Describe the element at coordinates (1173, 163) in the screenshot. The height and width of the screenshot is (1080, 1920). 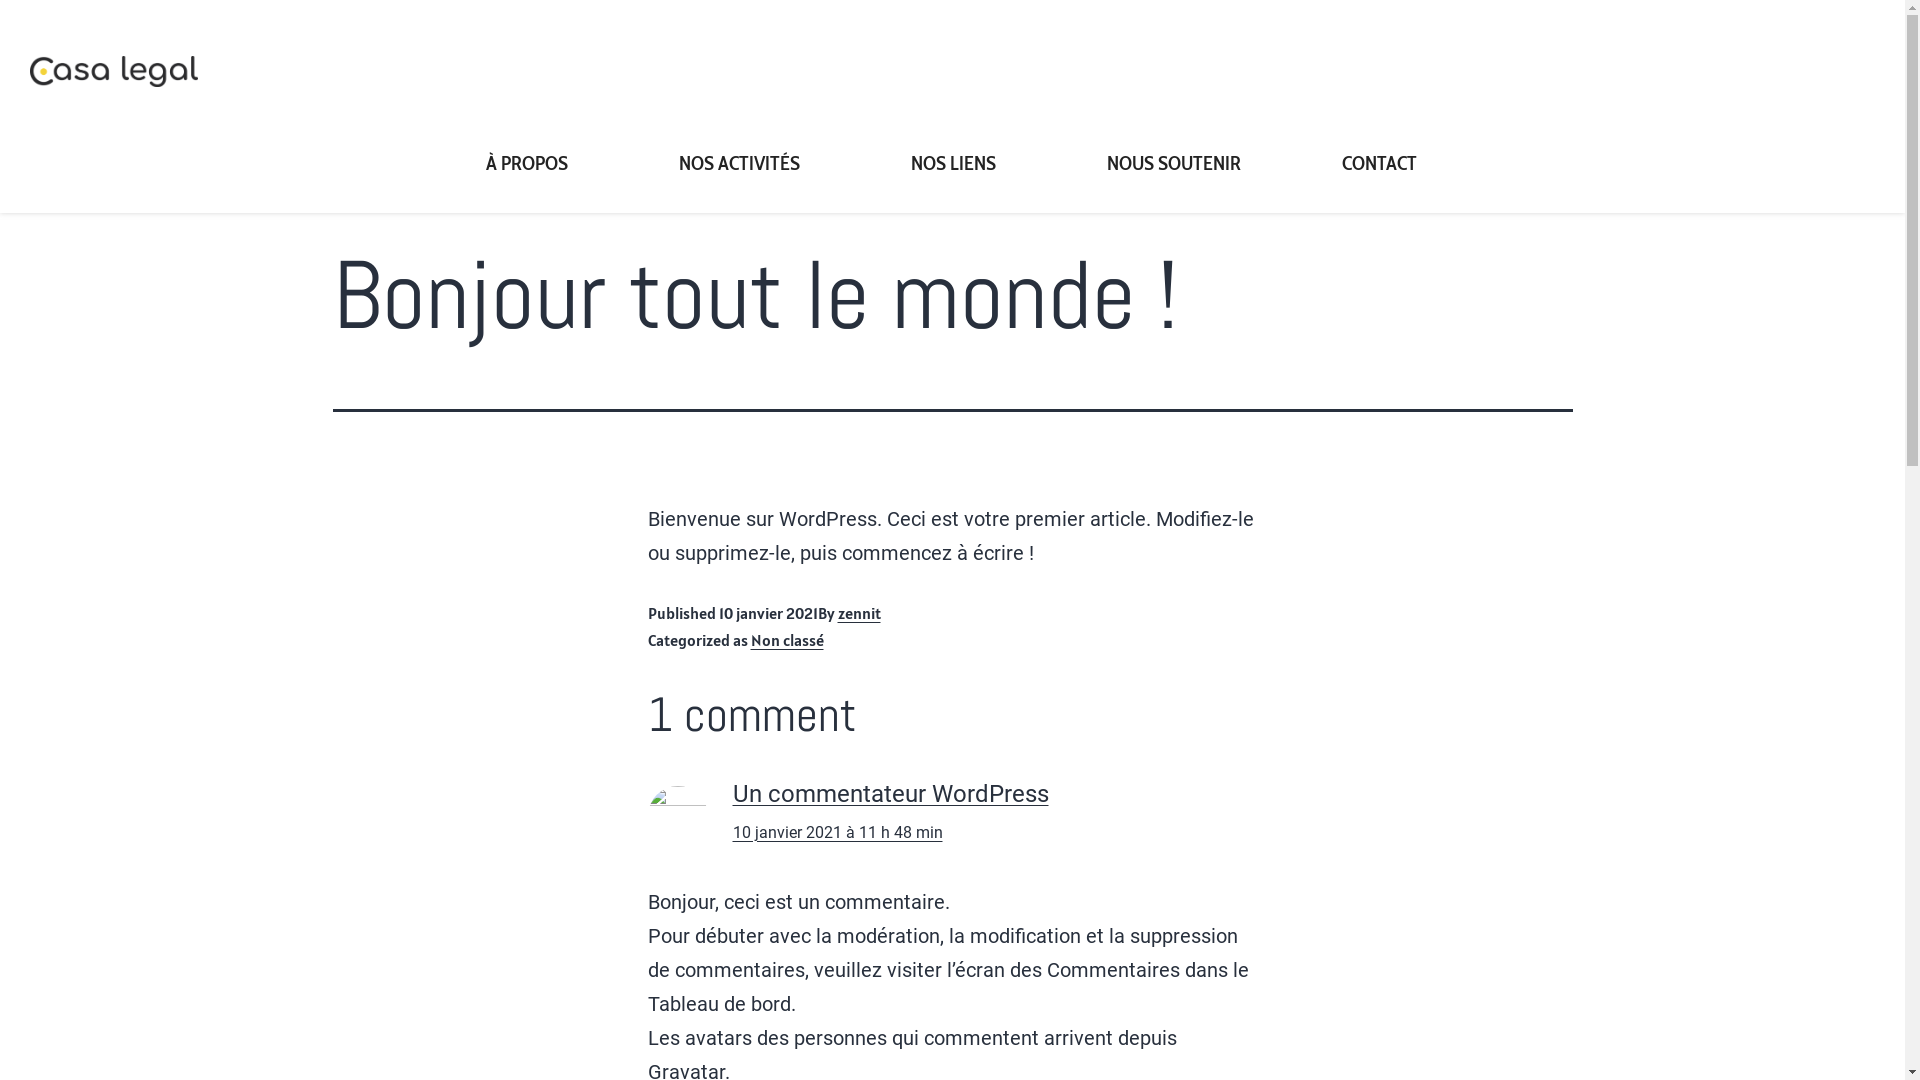
I see `NOUS SOUTENIR` at that location.